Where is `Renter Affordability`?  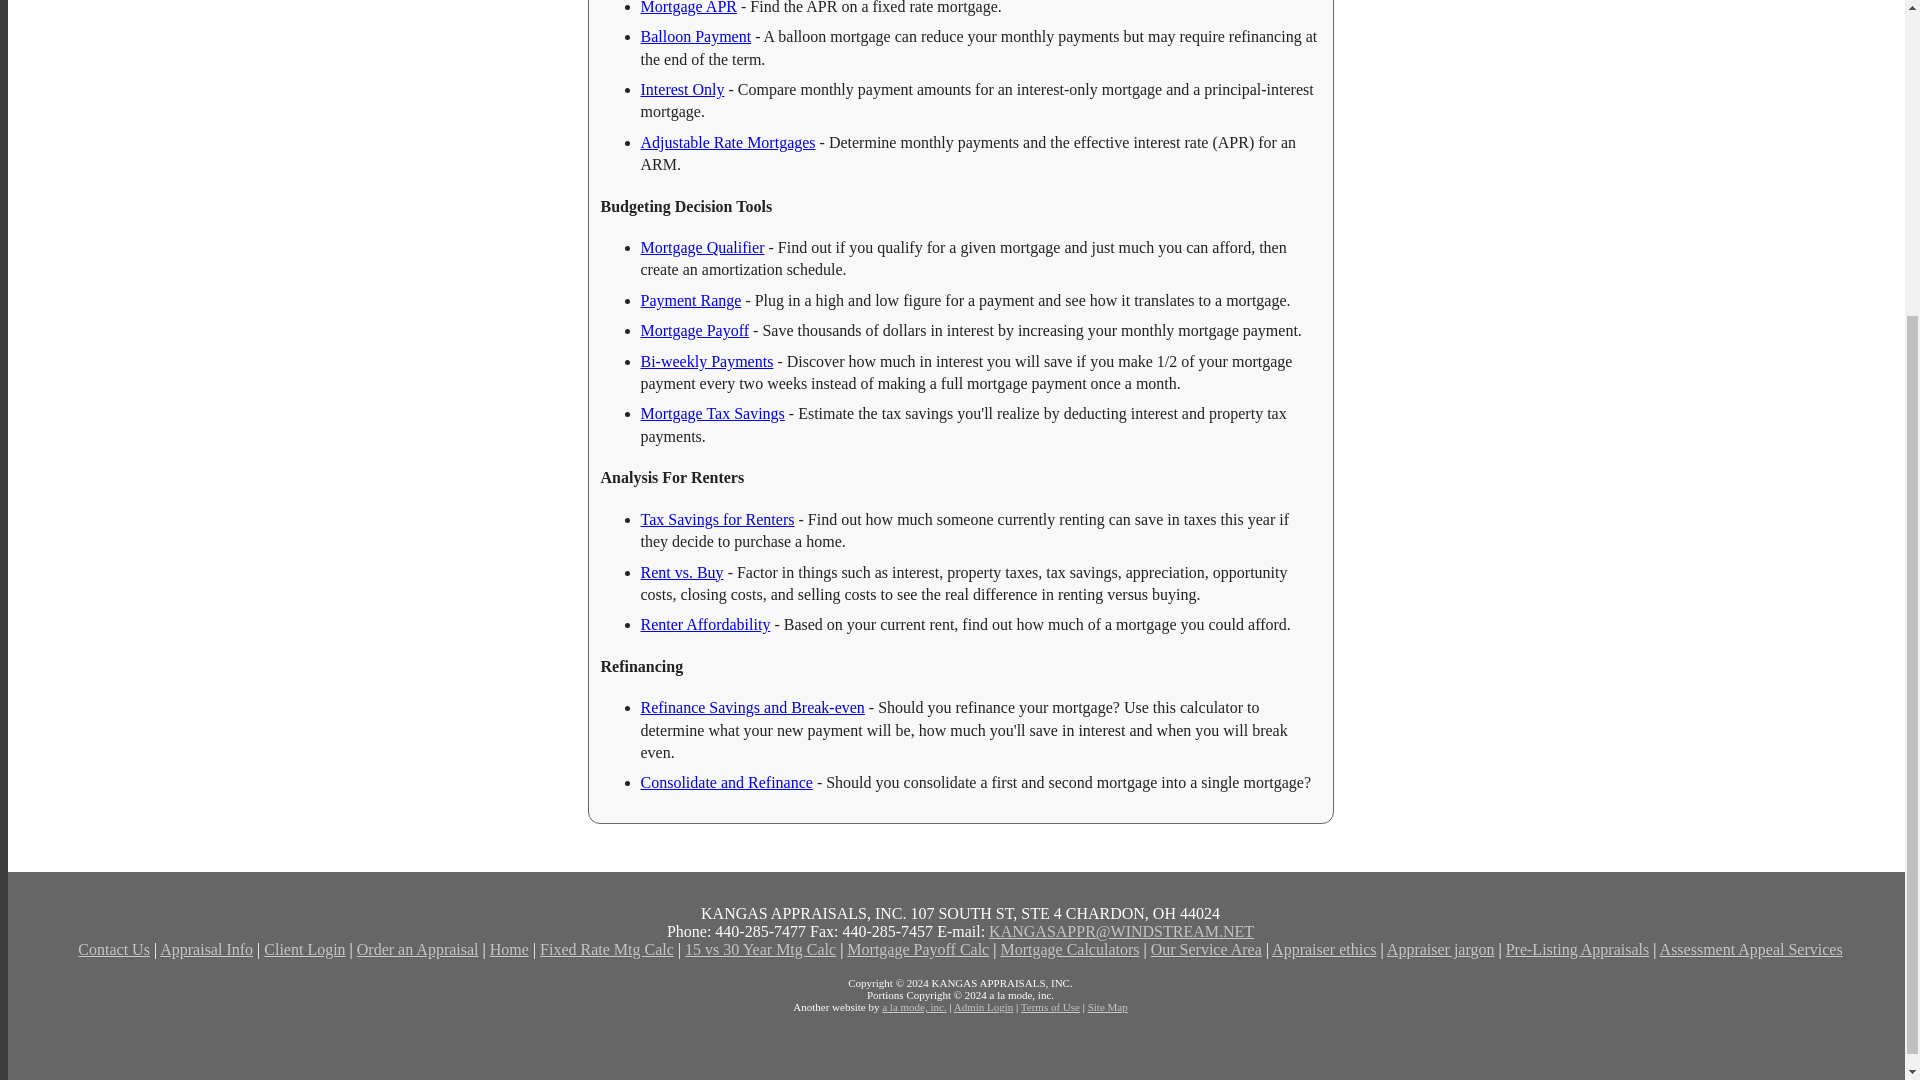 Renter Affordability is located at coordinates (704, 624).